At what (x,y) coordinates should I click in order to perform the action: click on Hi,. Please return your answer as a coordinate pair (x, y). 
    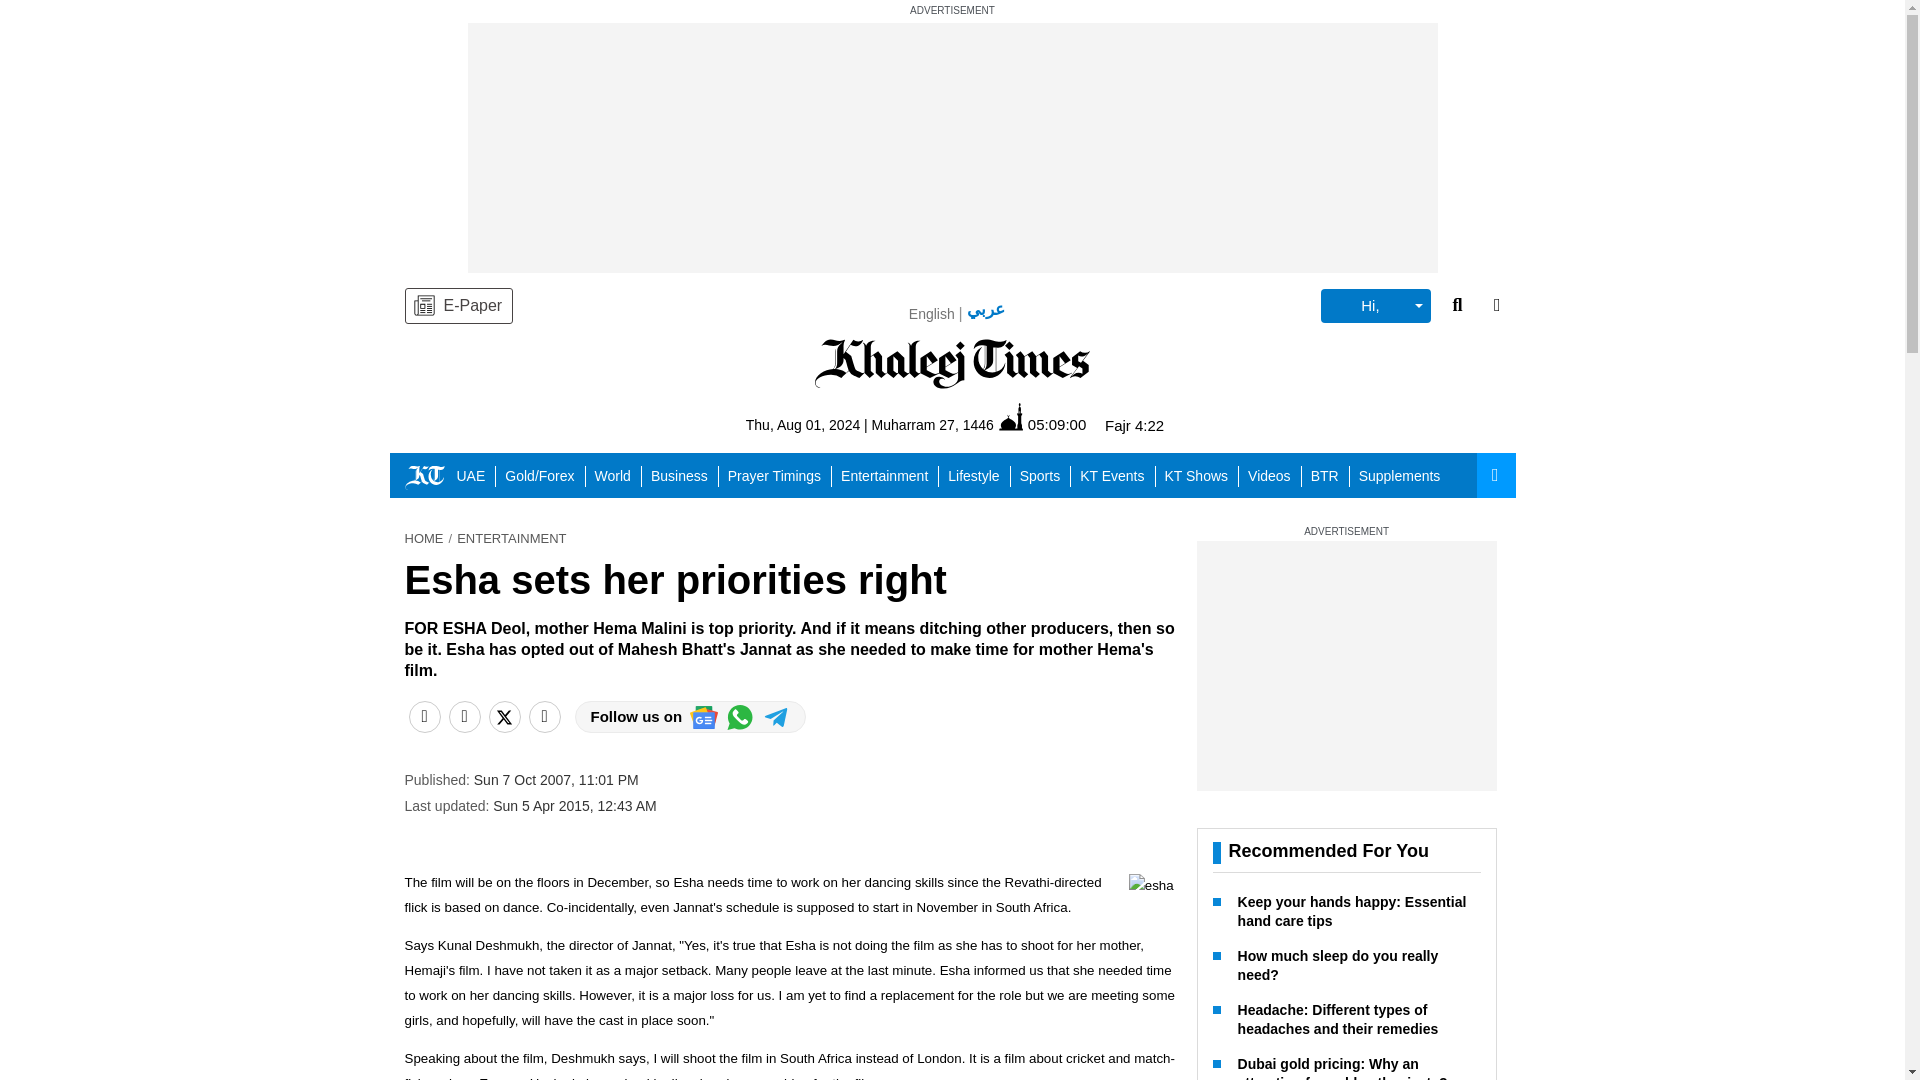
    Looking at the image, I should click on (1375, 306).